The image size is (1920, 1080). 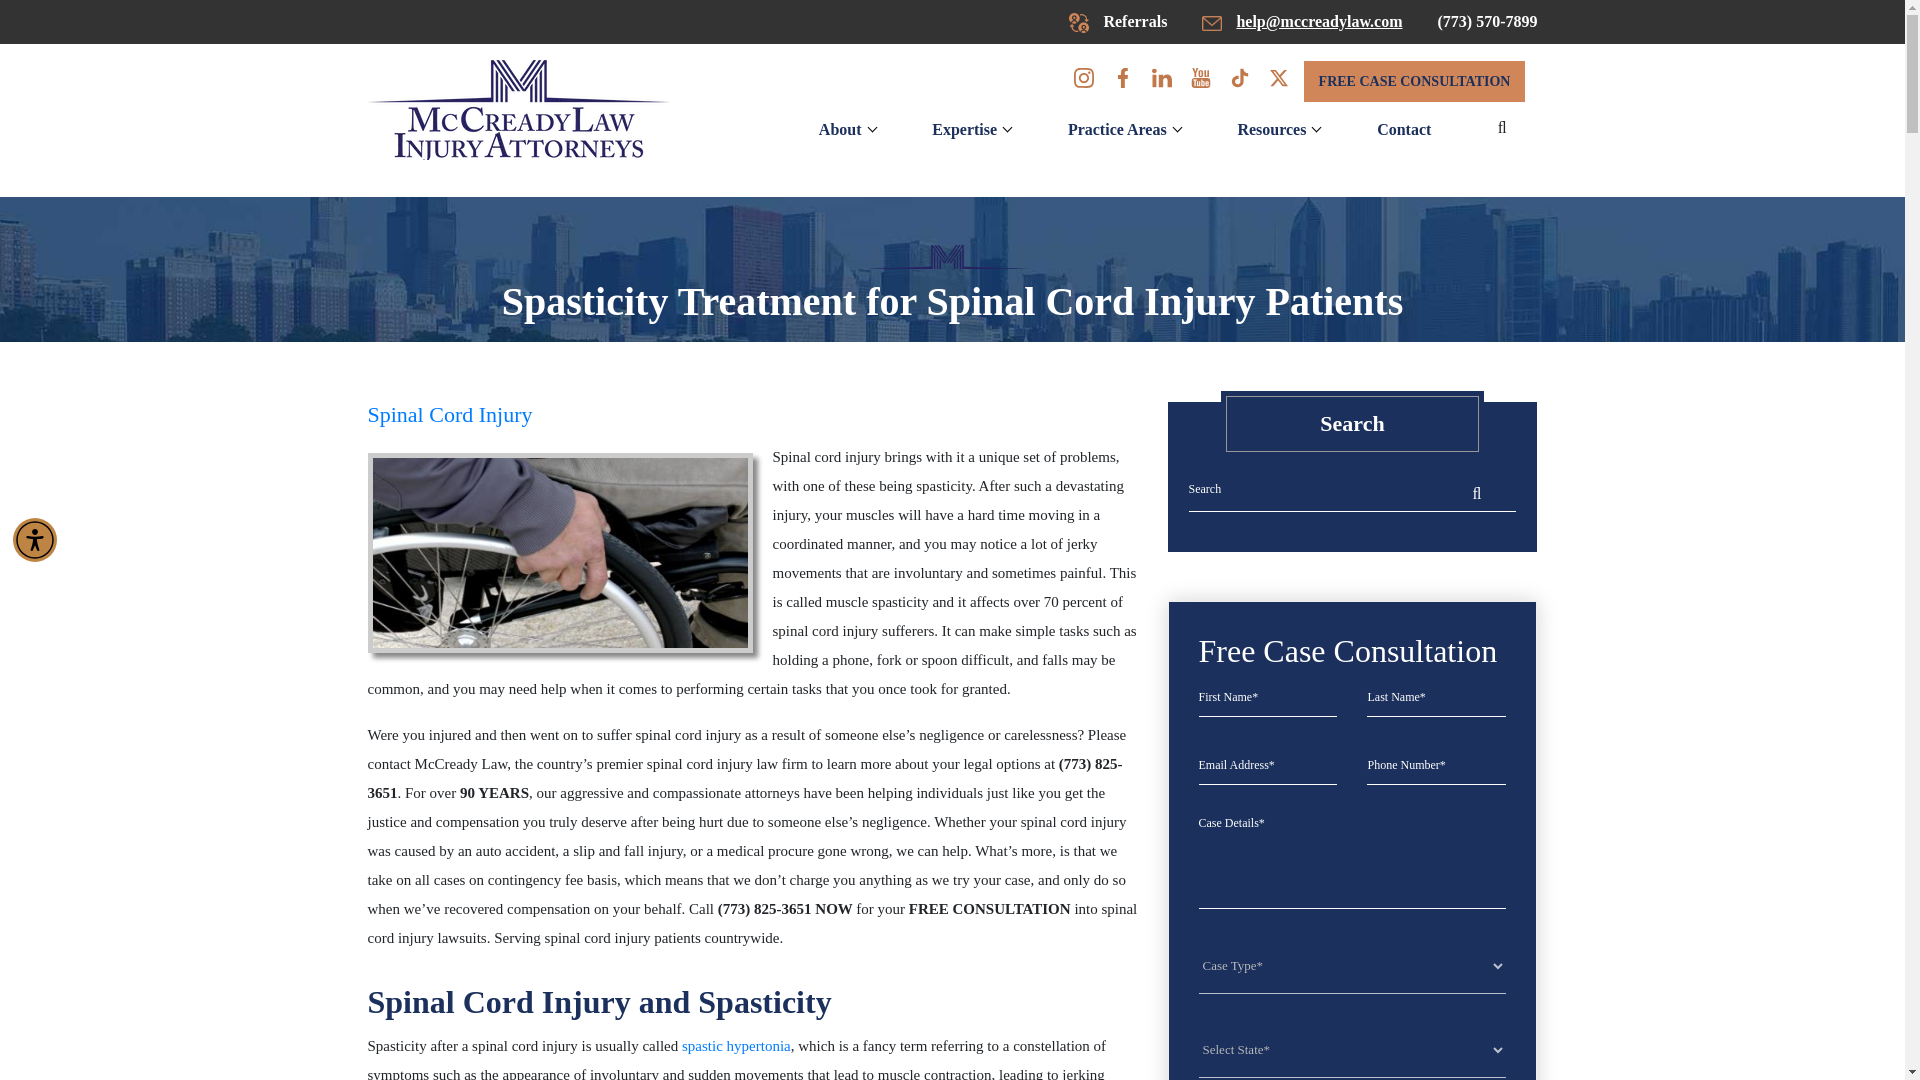 What do you see at coordinates (840, 130) in the screenshot?
I see `About McCready Law` at bounding box center [840, 130].